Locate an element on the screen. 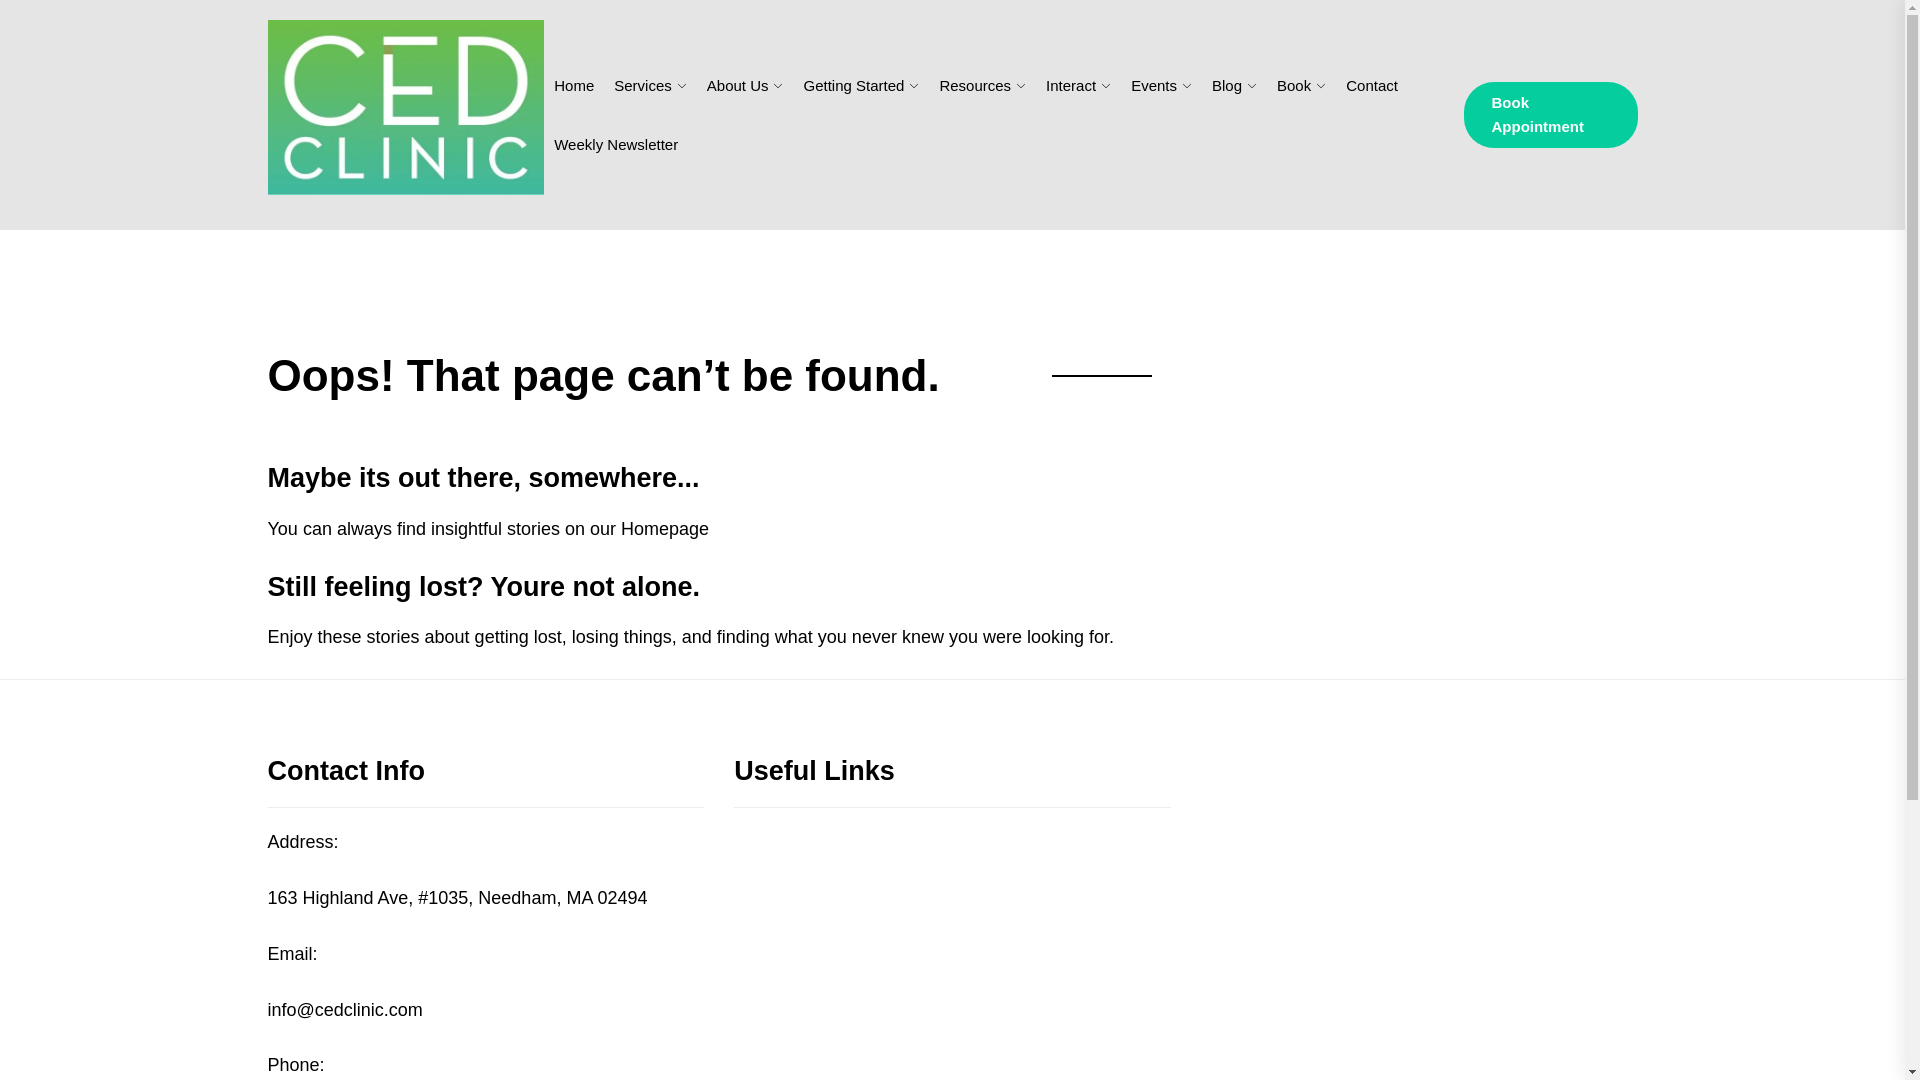 This screenshot has width=1920, height=1080. Events is located at coordinates (1153, 84).